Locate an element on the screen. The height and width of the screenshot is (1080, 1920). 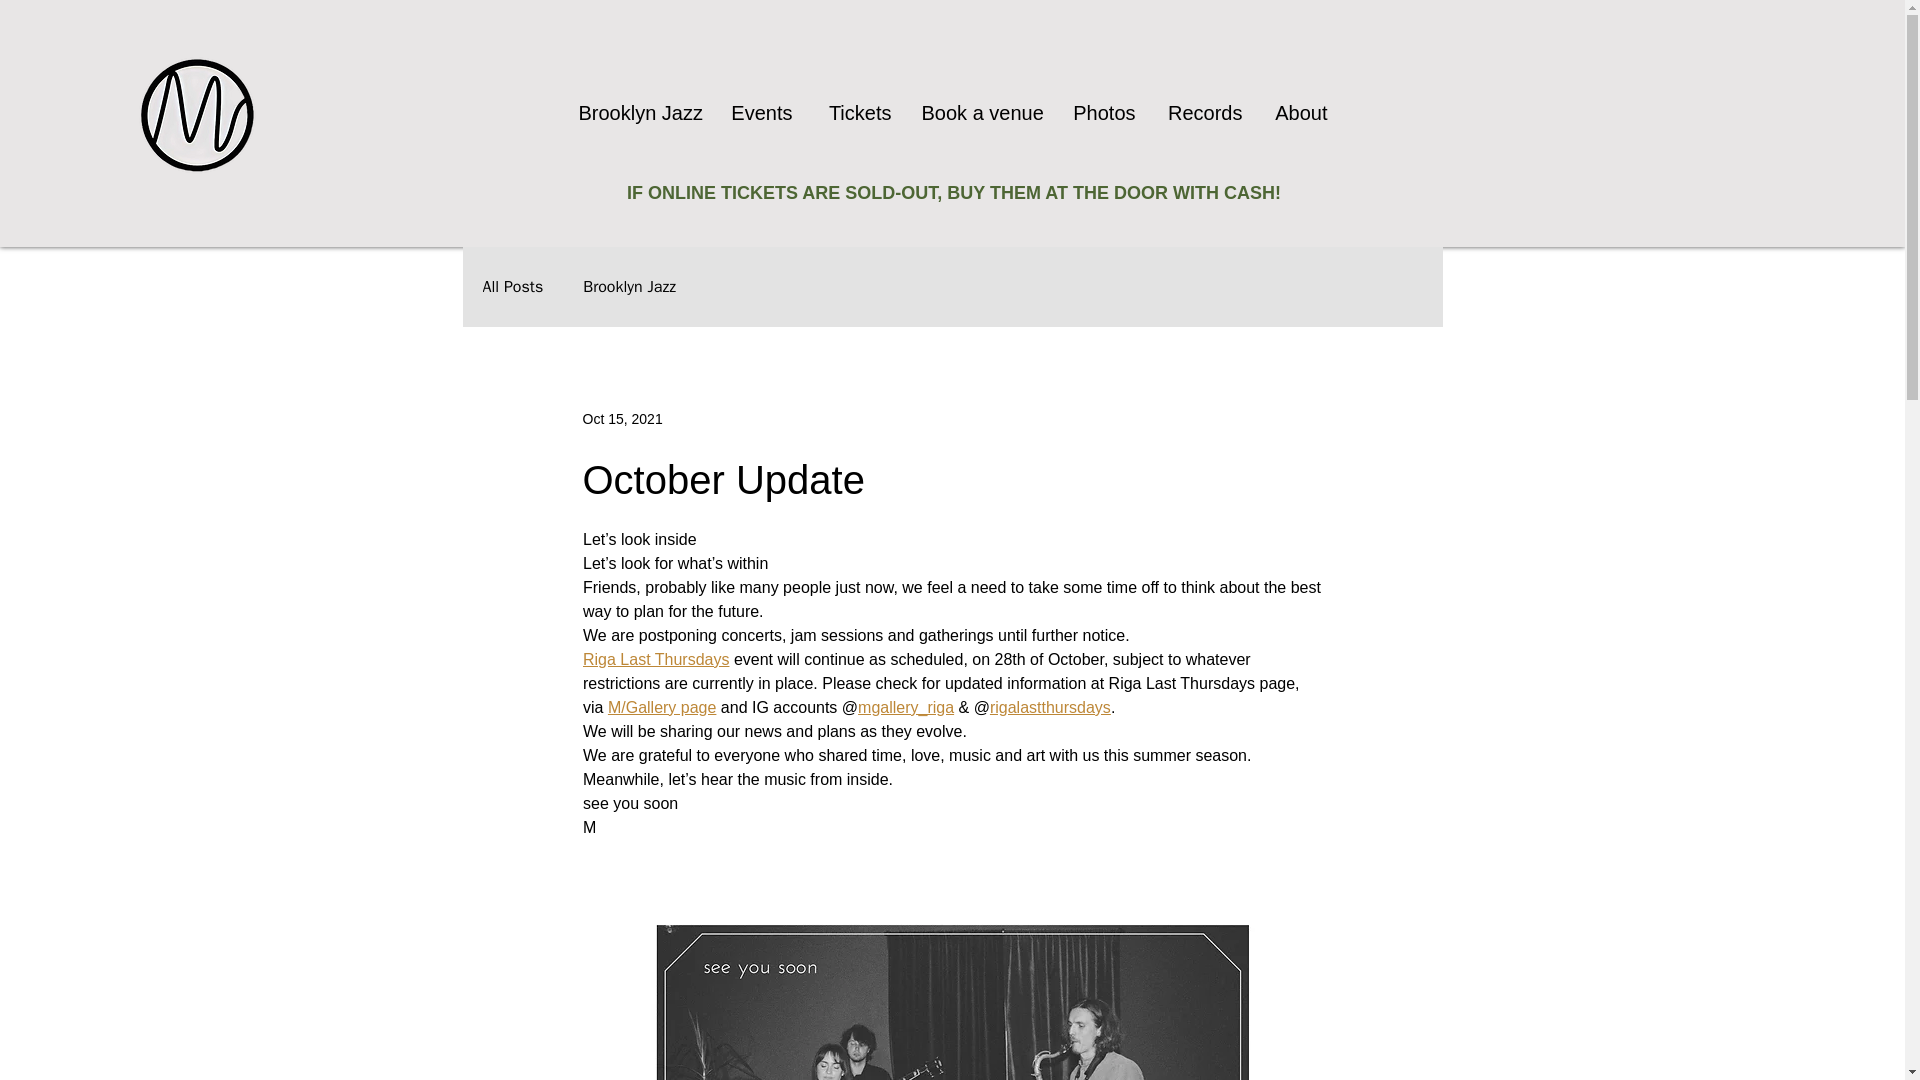
Records is located at coordinates (1204, 113).